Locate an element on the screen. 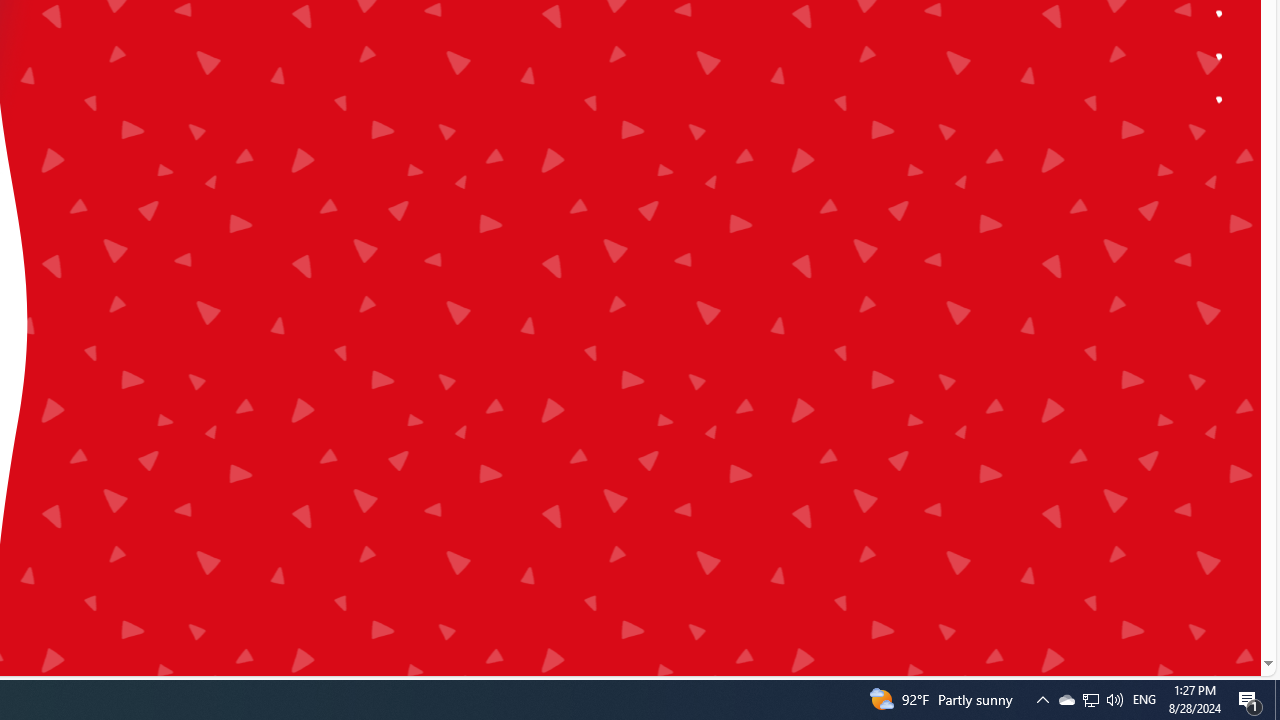  01 Arts & Crafts is located at coordinates (391, 136).